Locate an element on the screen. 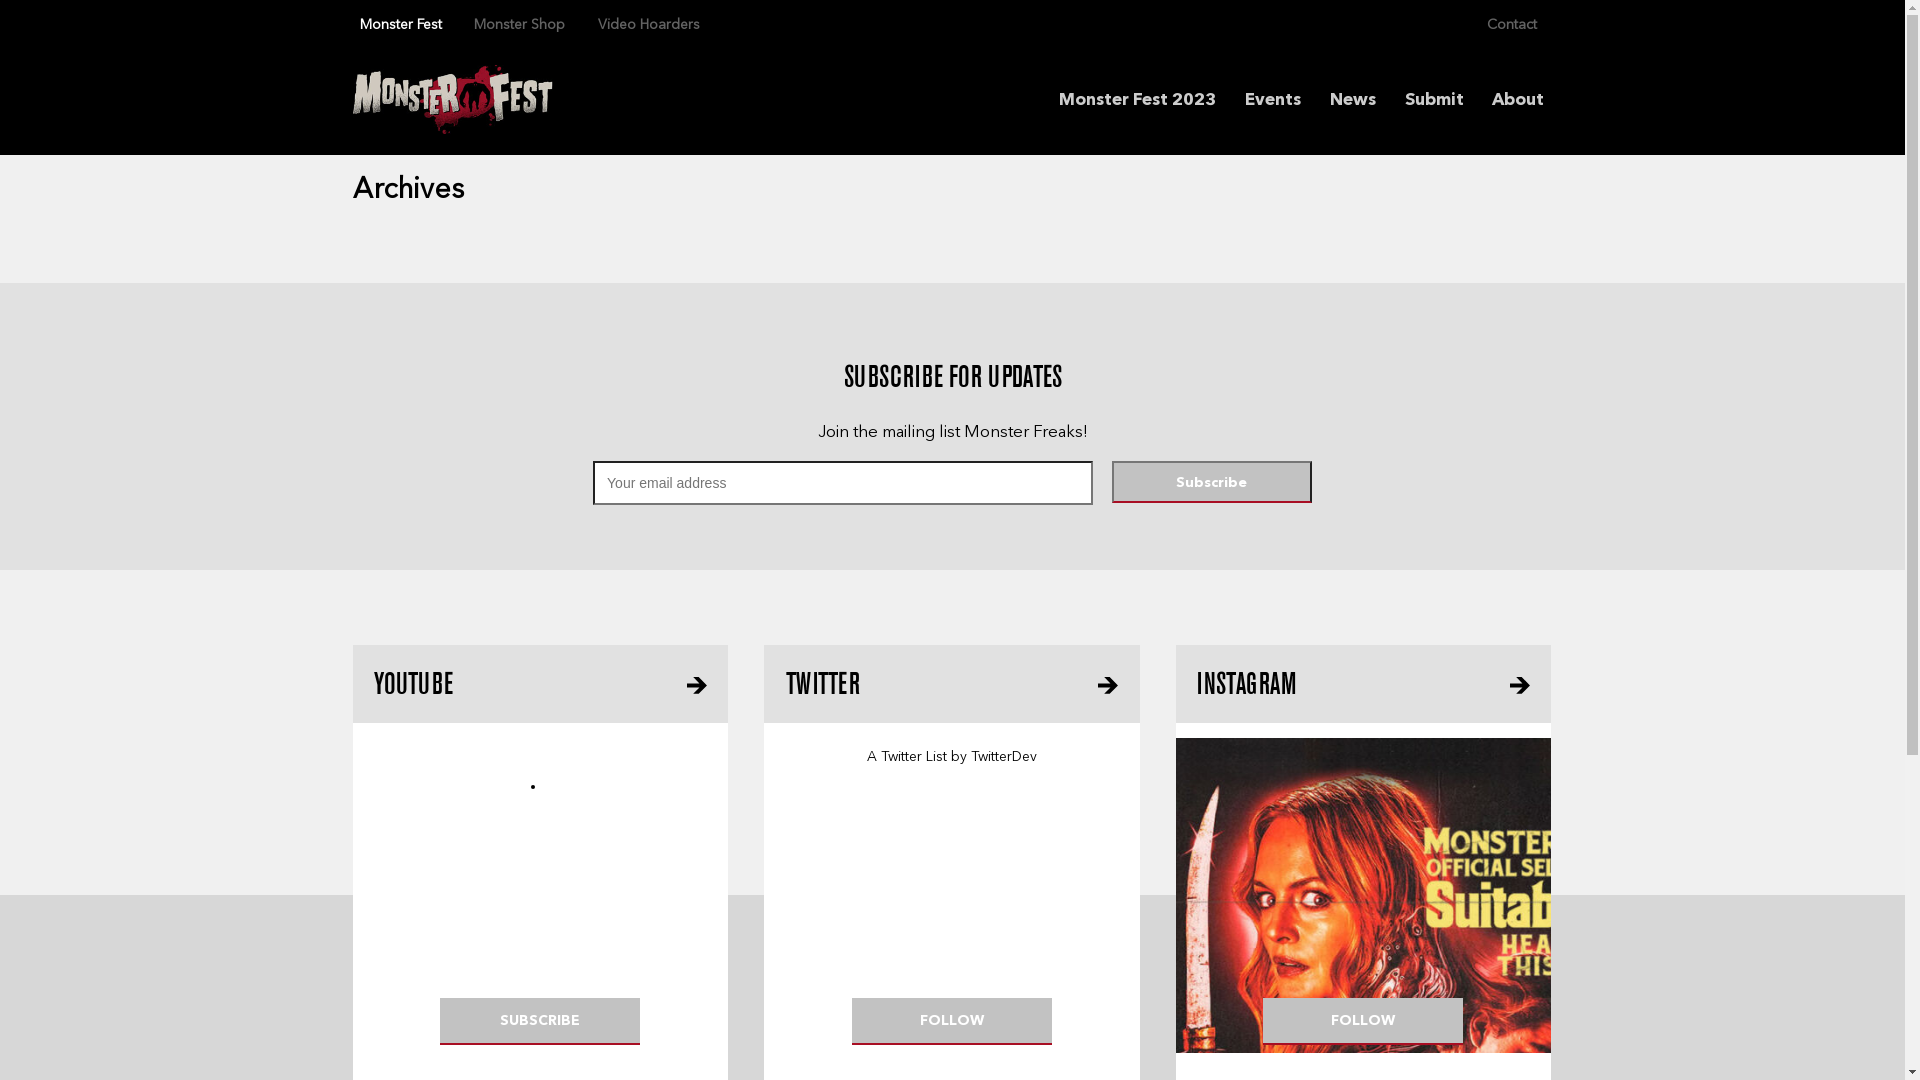 The image size is (1920, 1080). SUBSCRIBE is located at coordinates (540, 1022).